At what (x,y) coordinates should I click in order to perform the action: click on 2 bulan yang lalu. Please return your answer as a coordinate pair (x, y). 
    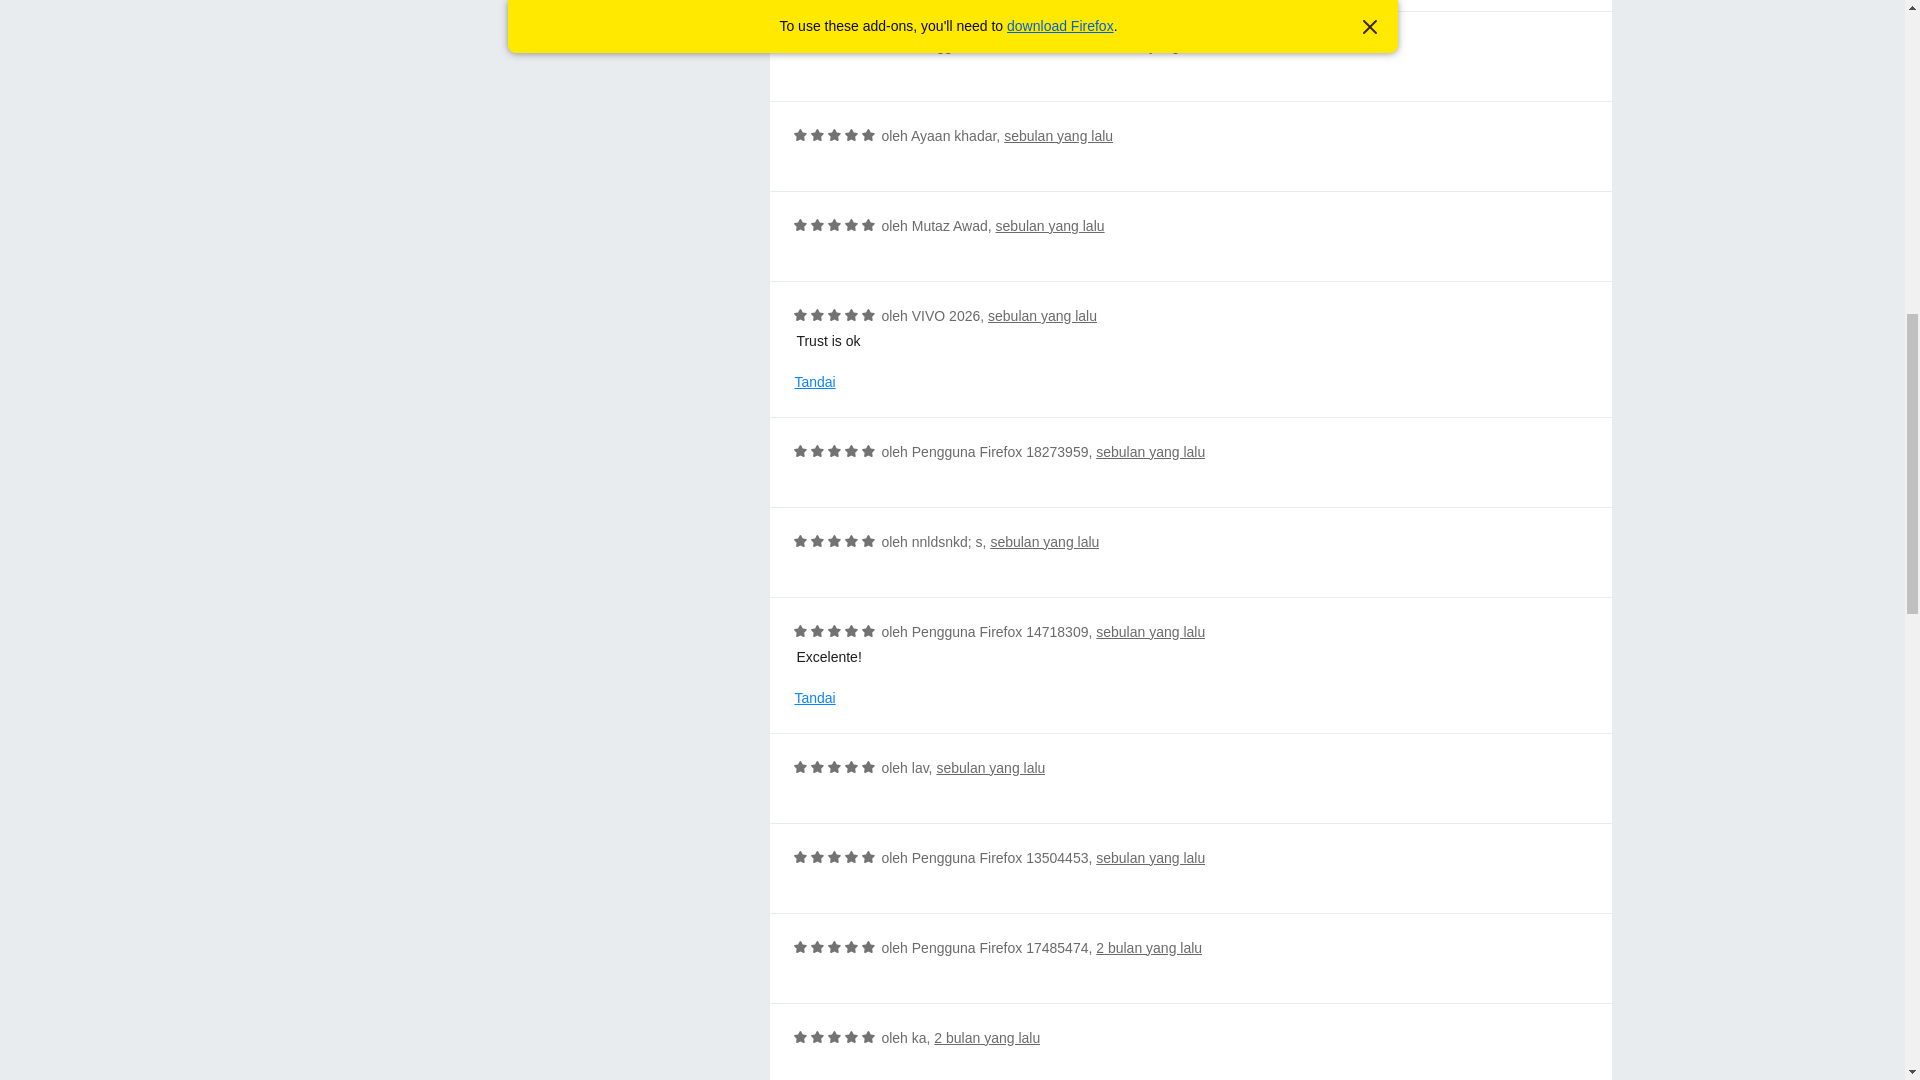
    Looking at the image, I should click on (1148, 947).